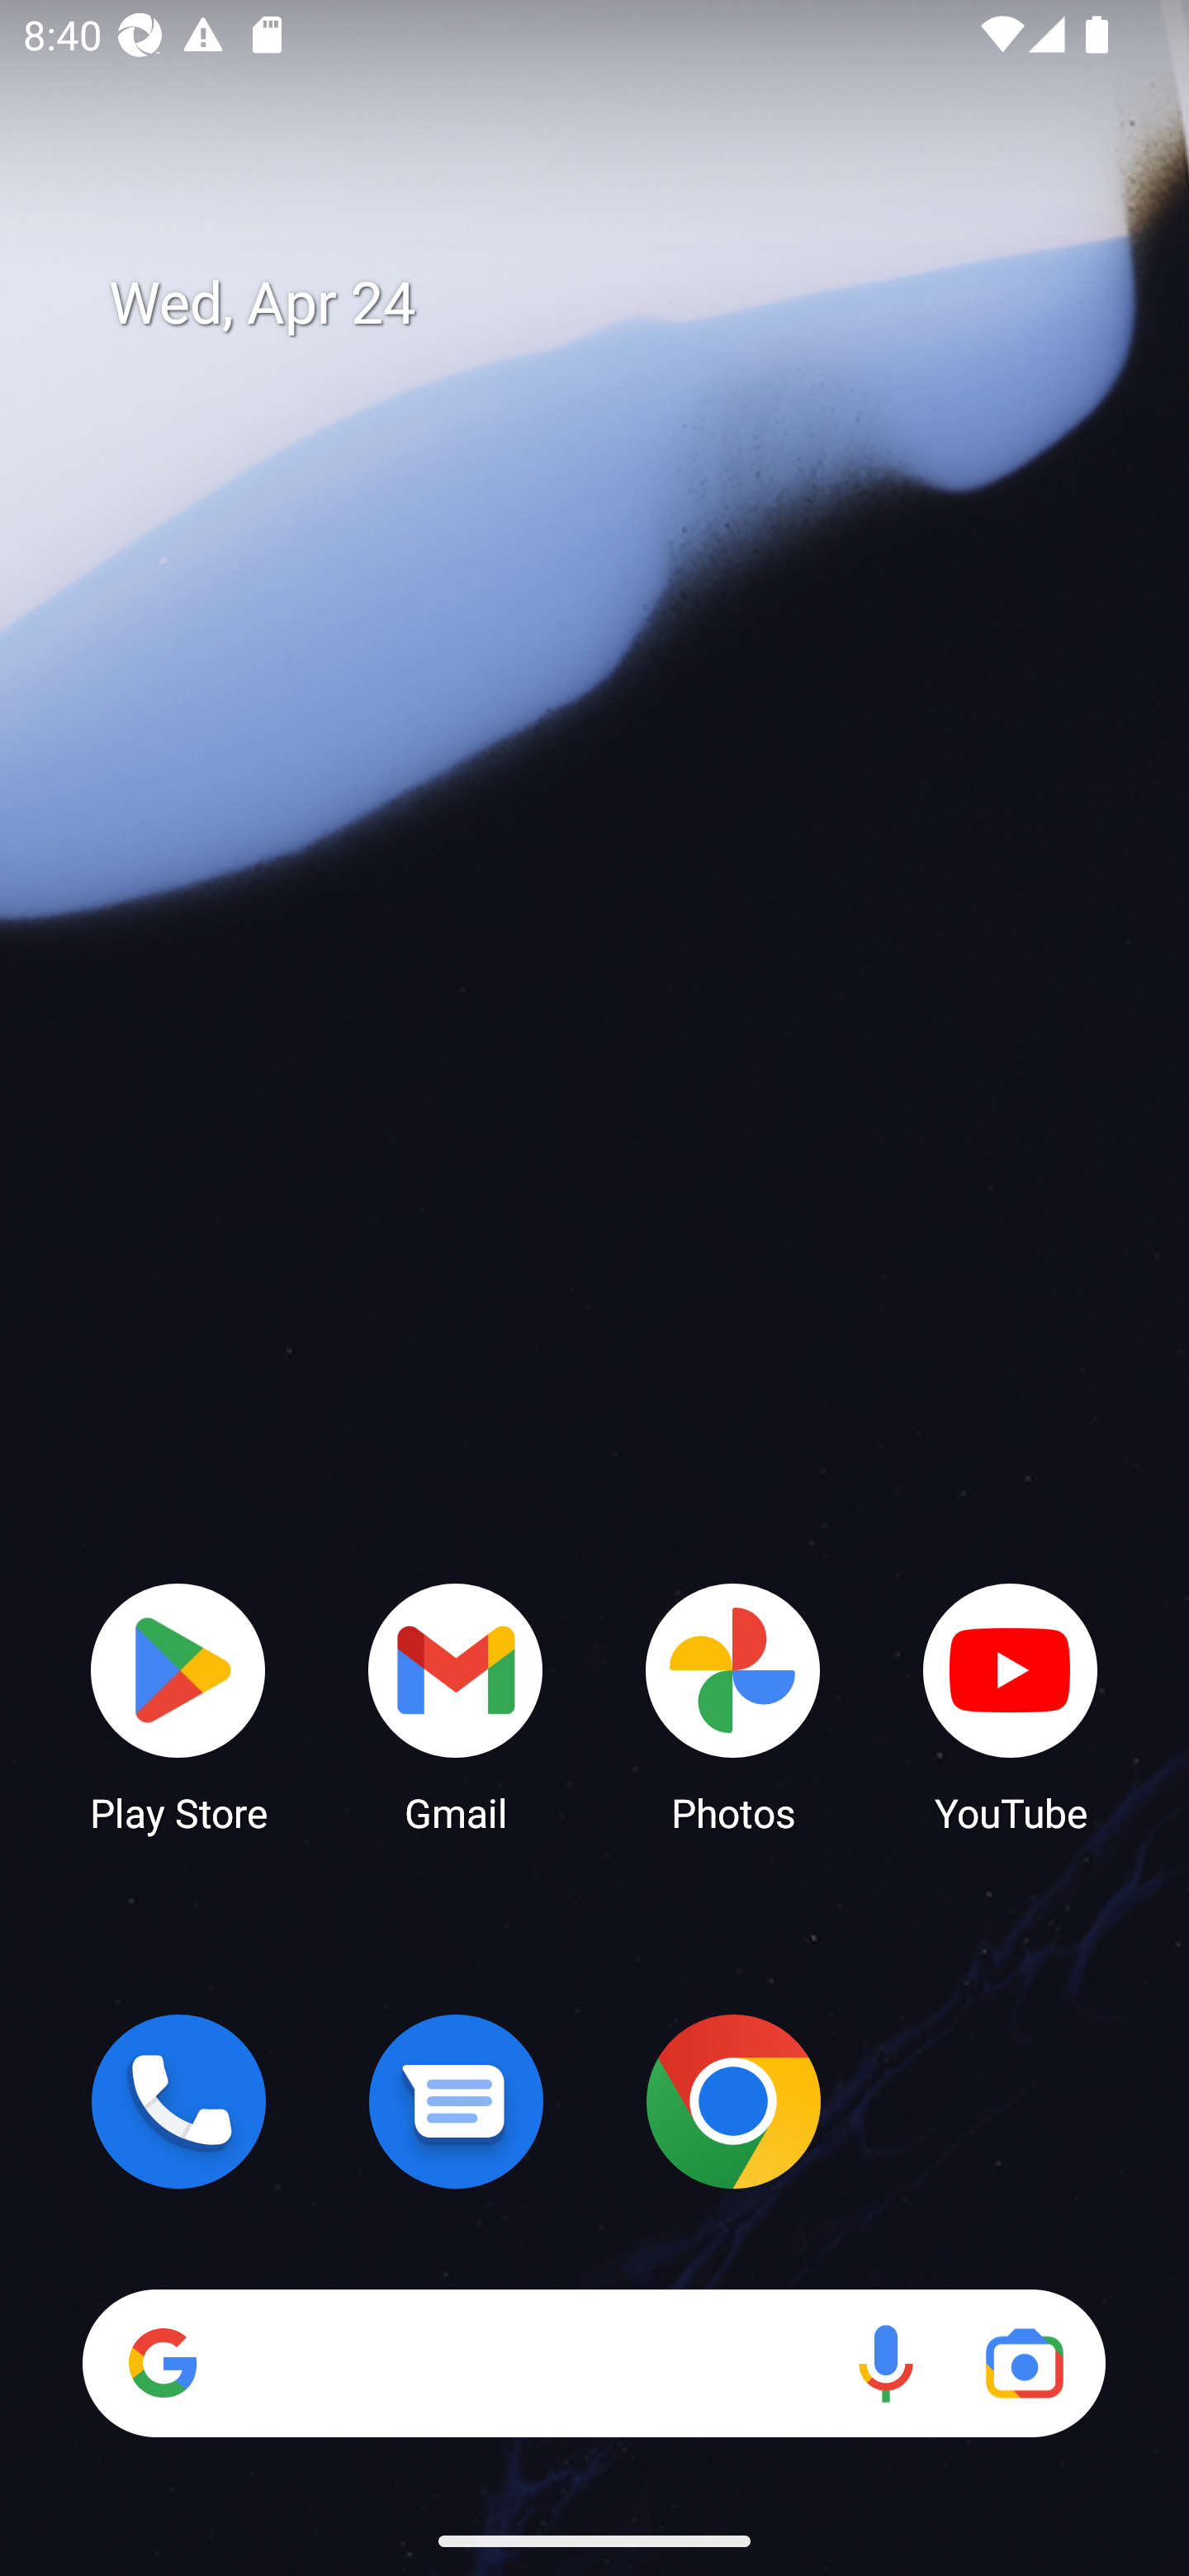 This screenshot has width=1189, height=2576. What do you see at coordinates (1011, 1706) in the screenshot?
I see `YouTube` at bounding box center [1011, 1706].